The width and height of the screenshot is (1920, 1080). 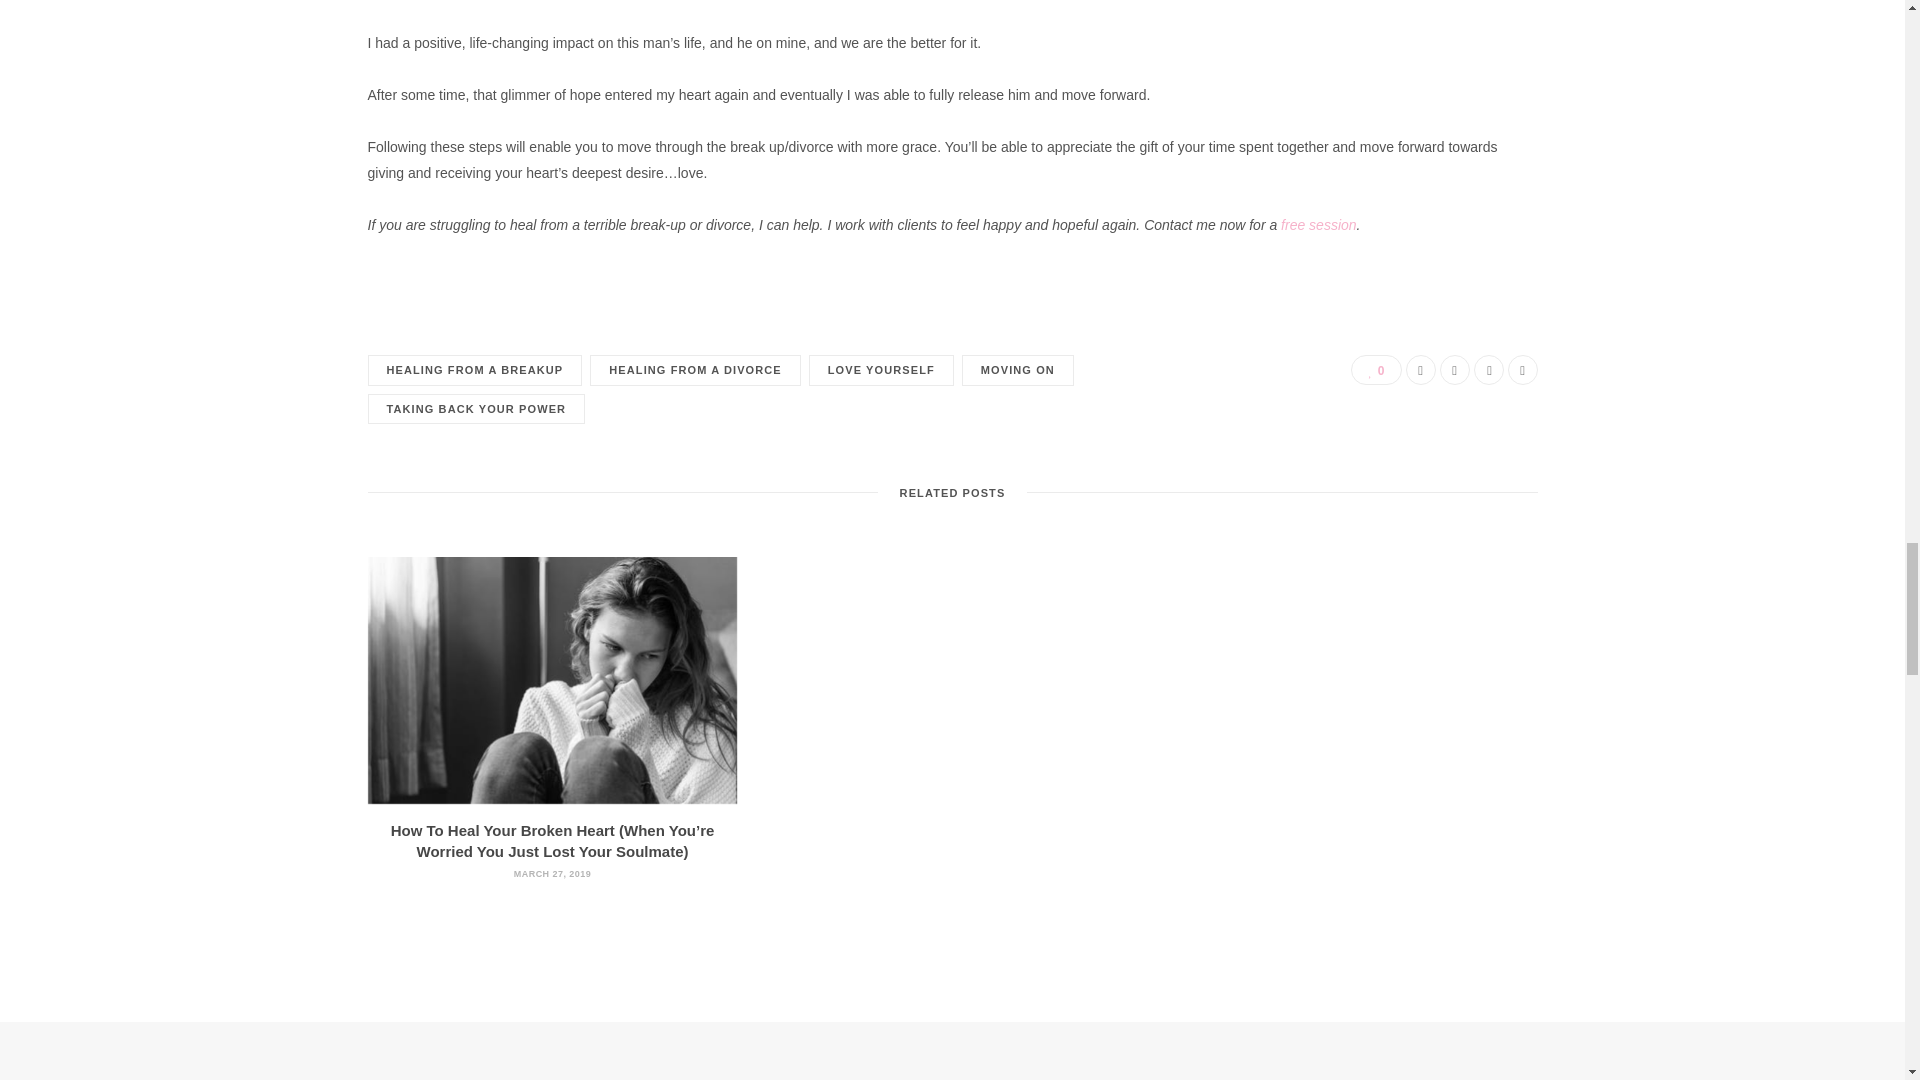 I want to click on Share on Facebook, so click(x=1420, y=370).